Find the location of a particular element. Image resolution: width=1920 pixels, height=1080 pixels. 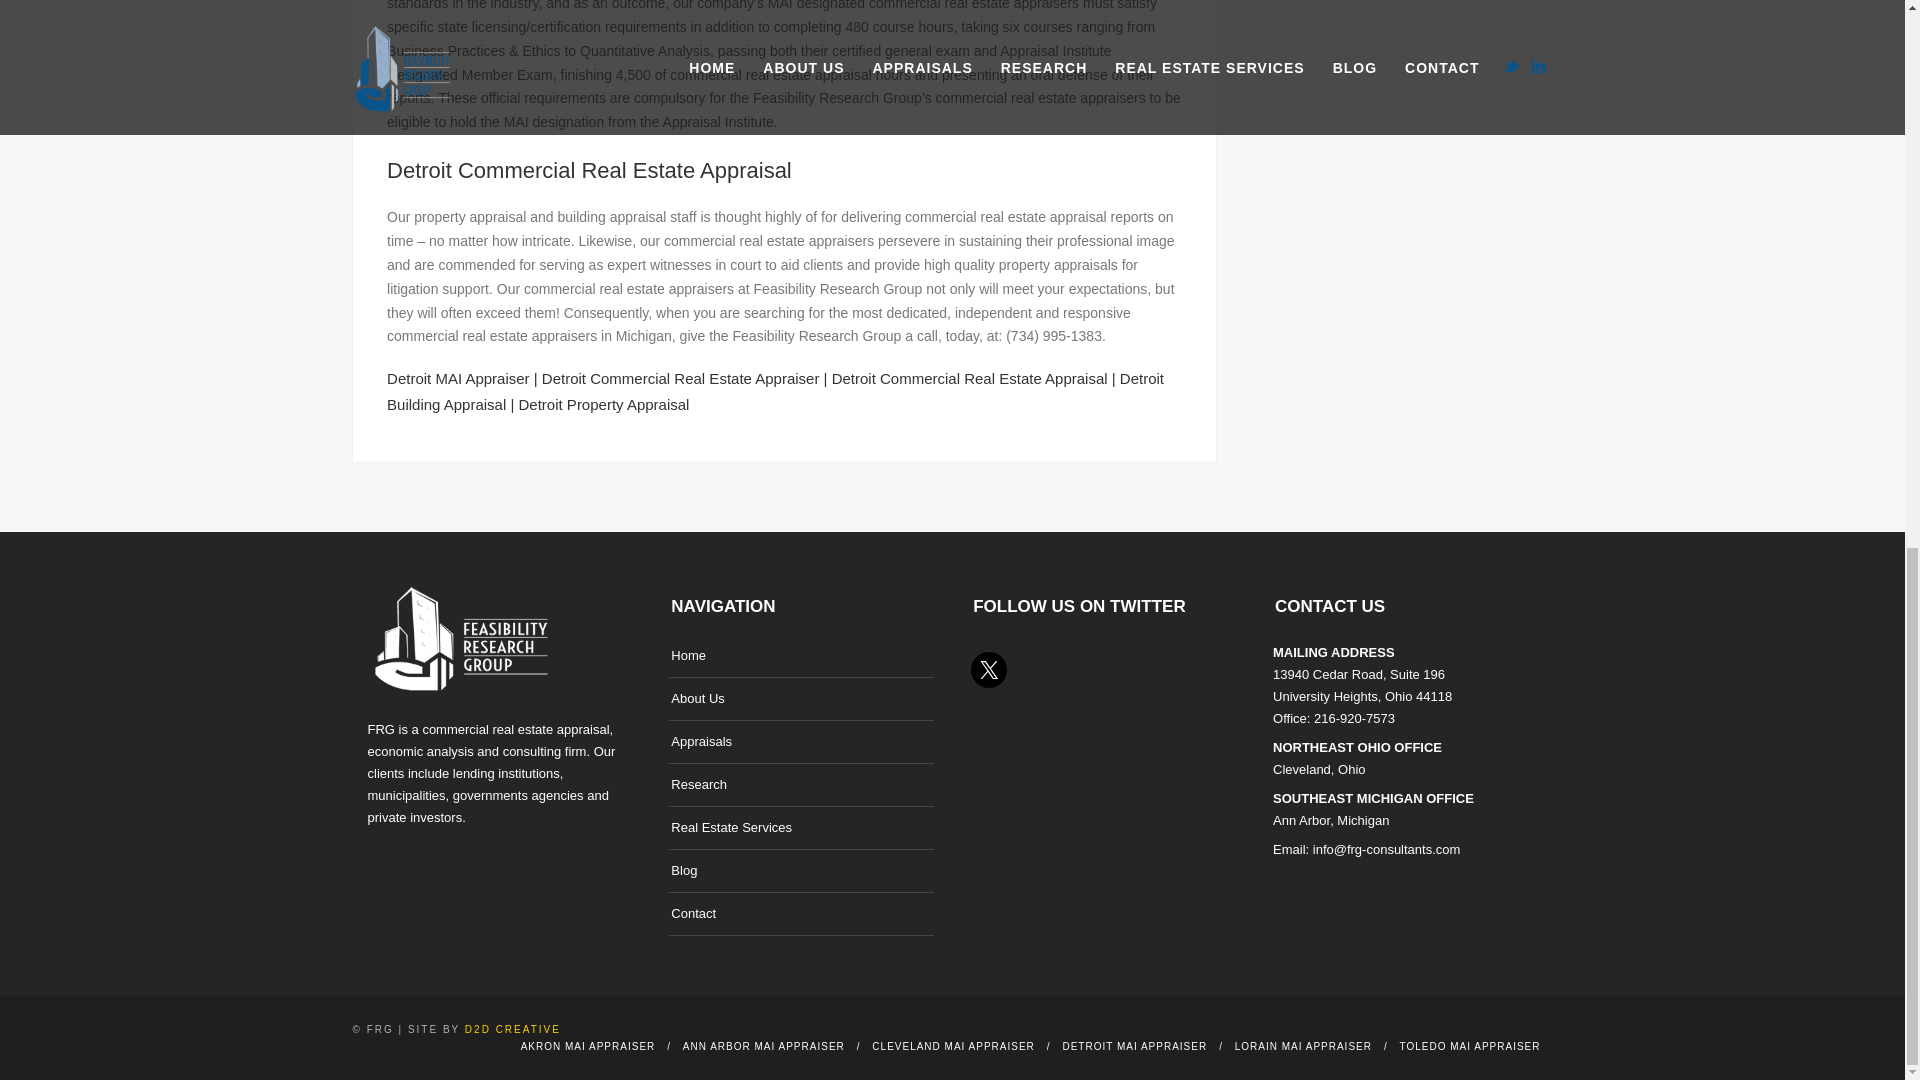

Contact is located at coordinates (693, 912).